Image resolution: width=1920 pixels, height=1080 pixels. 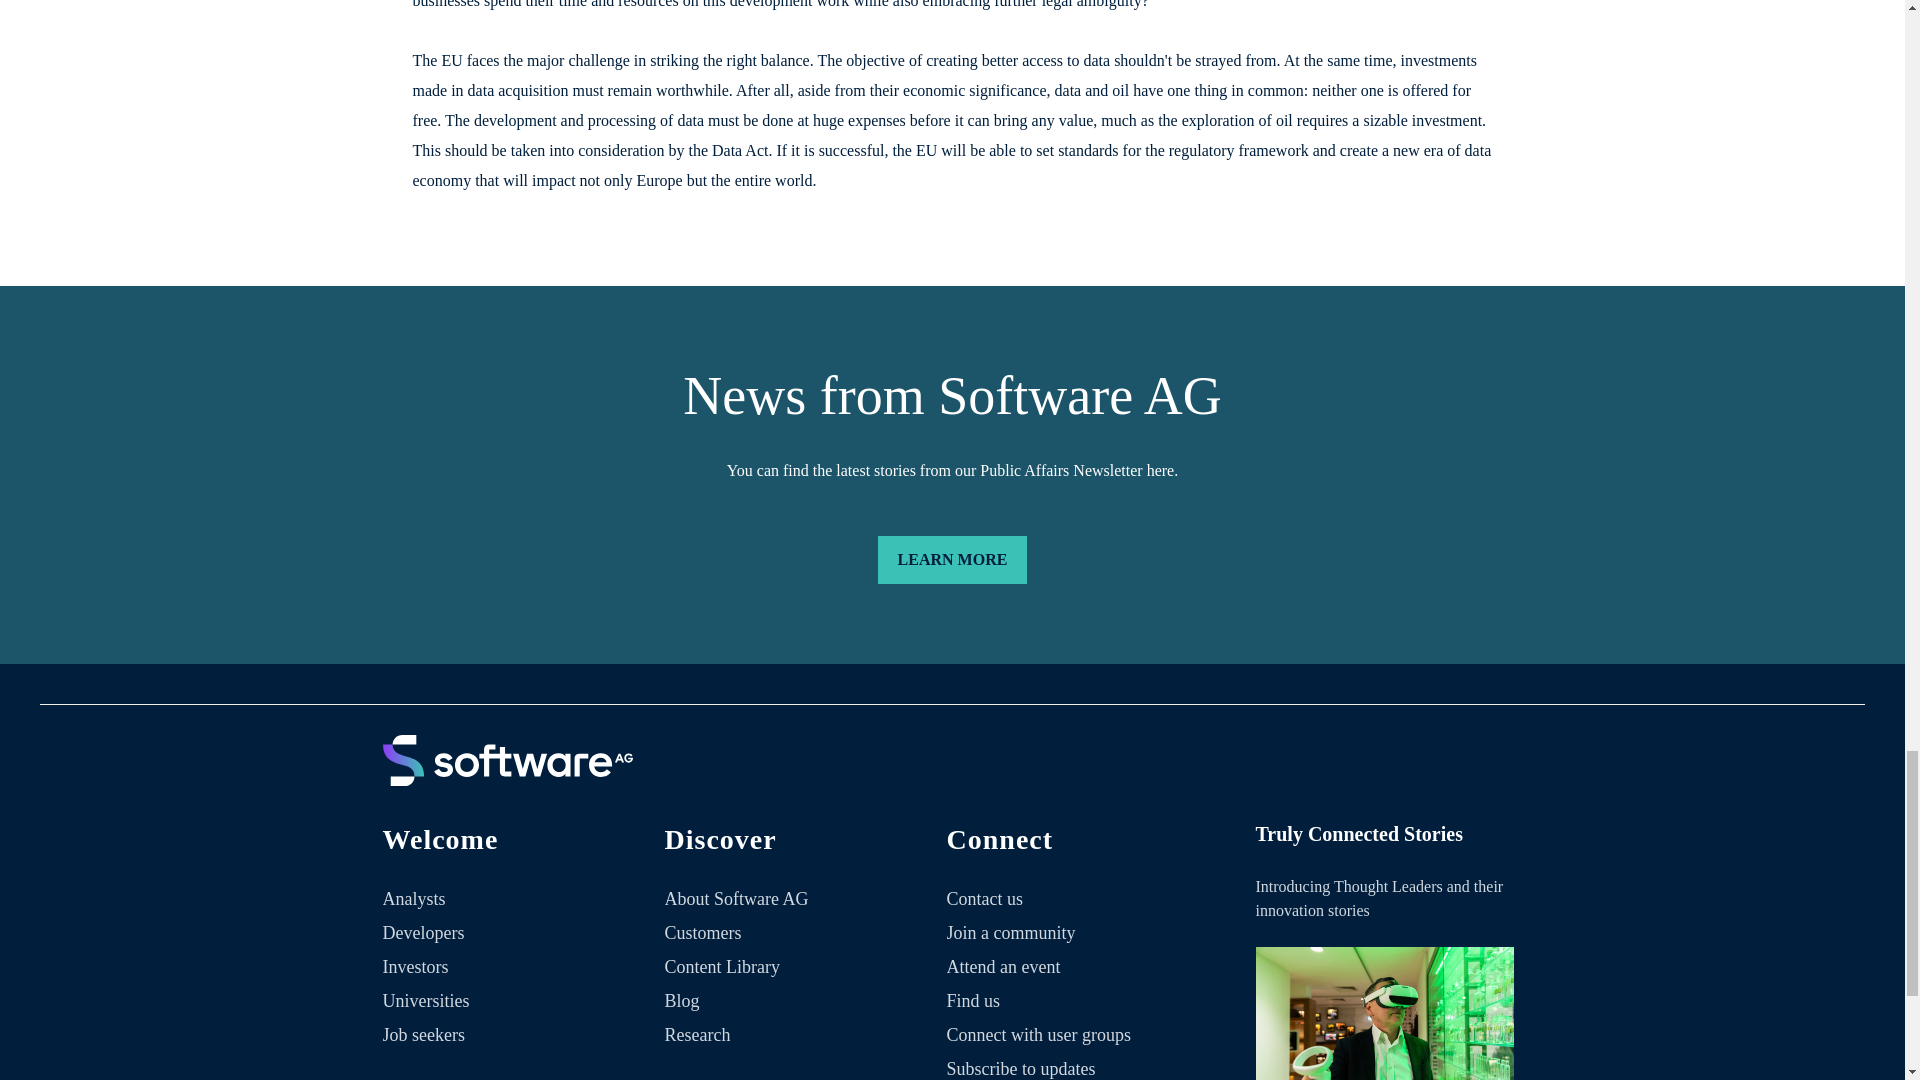 I want to click on Developers, so click(x=423, y=932).